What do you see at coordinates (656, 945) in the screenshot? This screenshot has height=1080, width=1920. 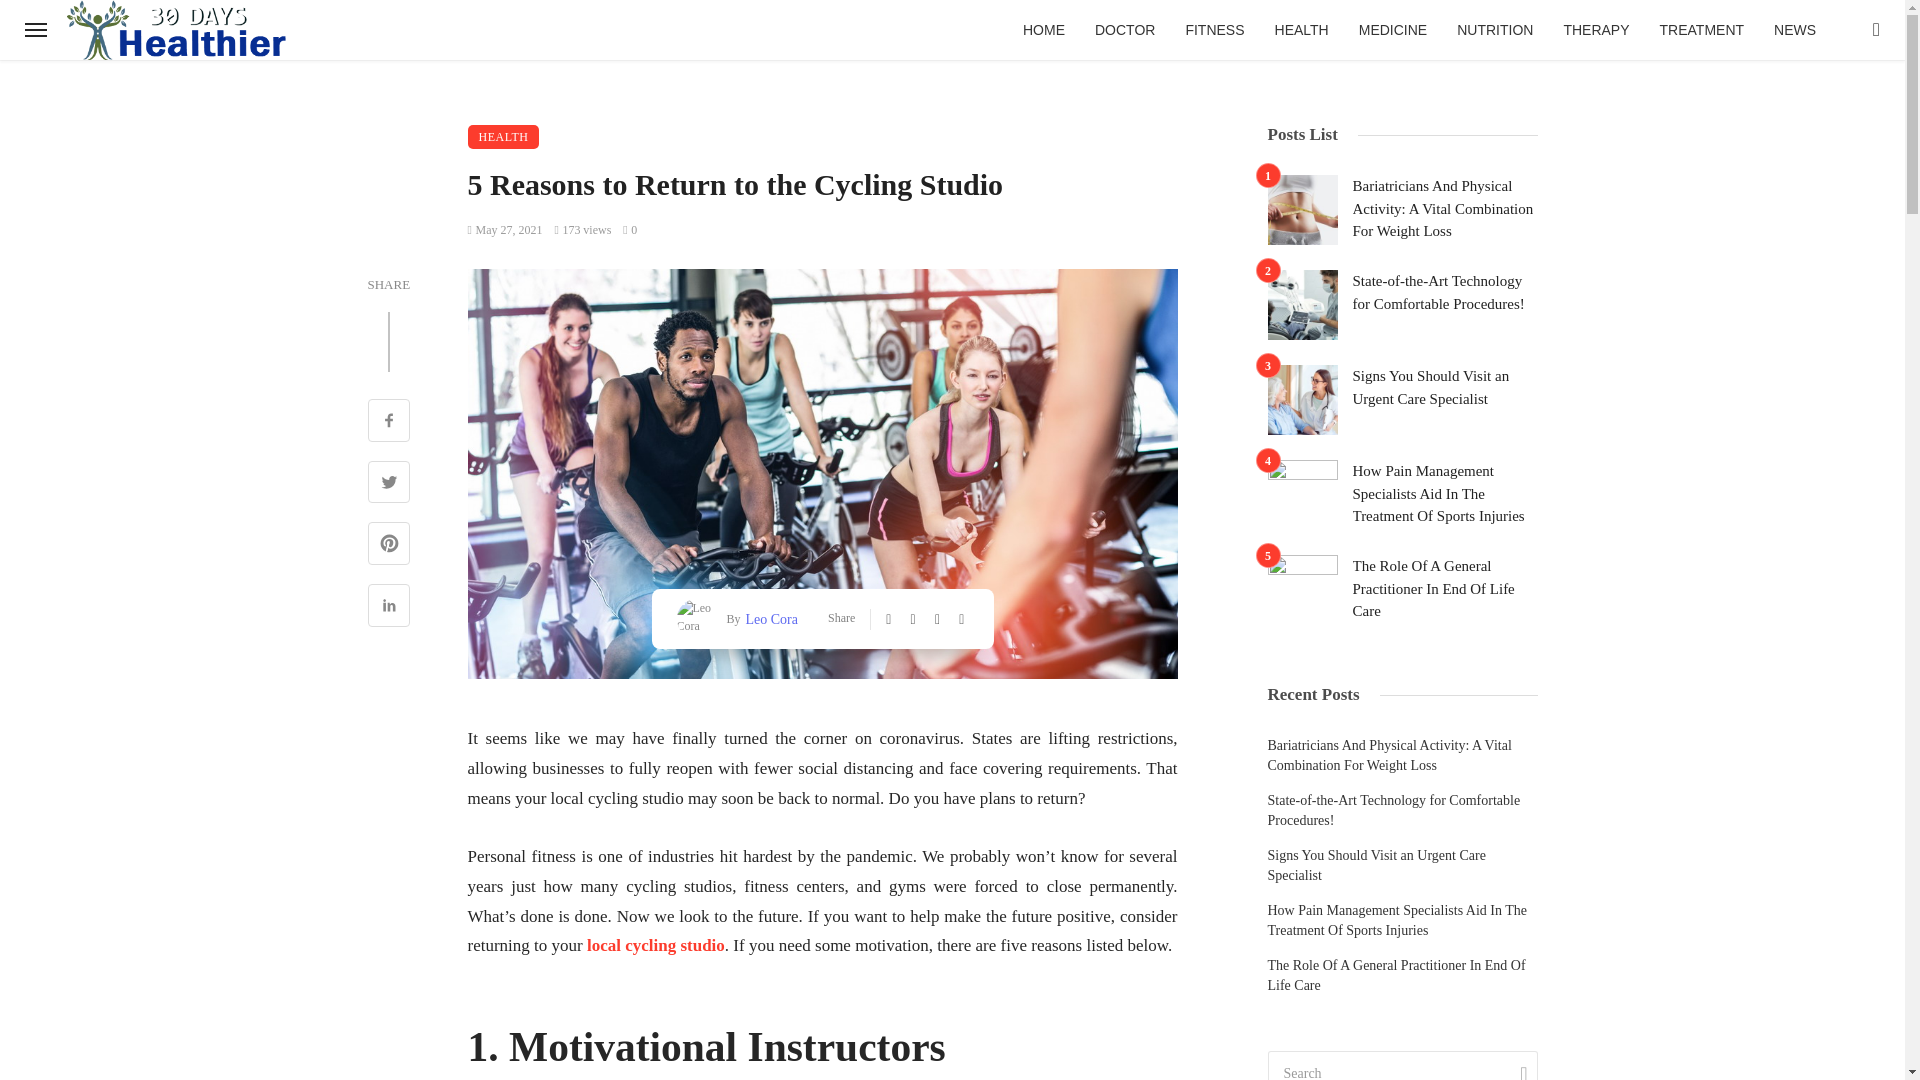 I see `local cycling studio` at bounding box center [656, 945].